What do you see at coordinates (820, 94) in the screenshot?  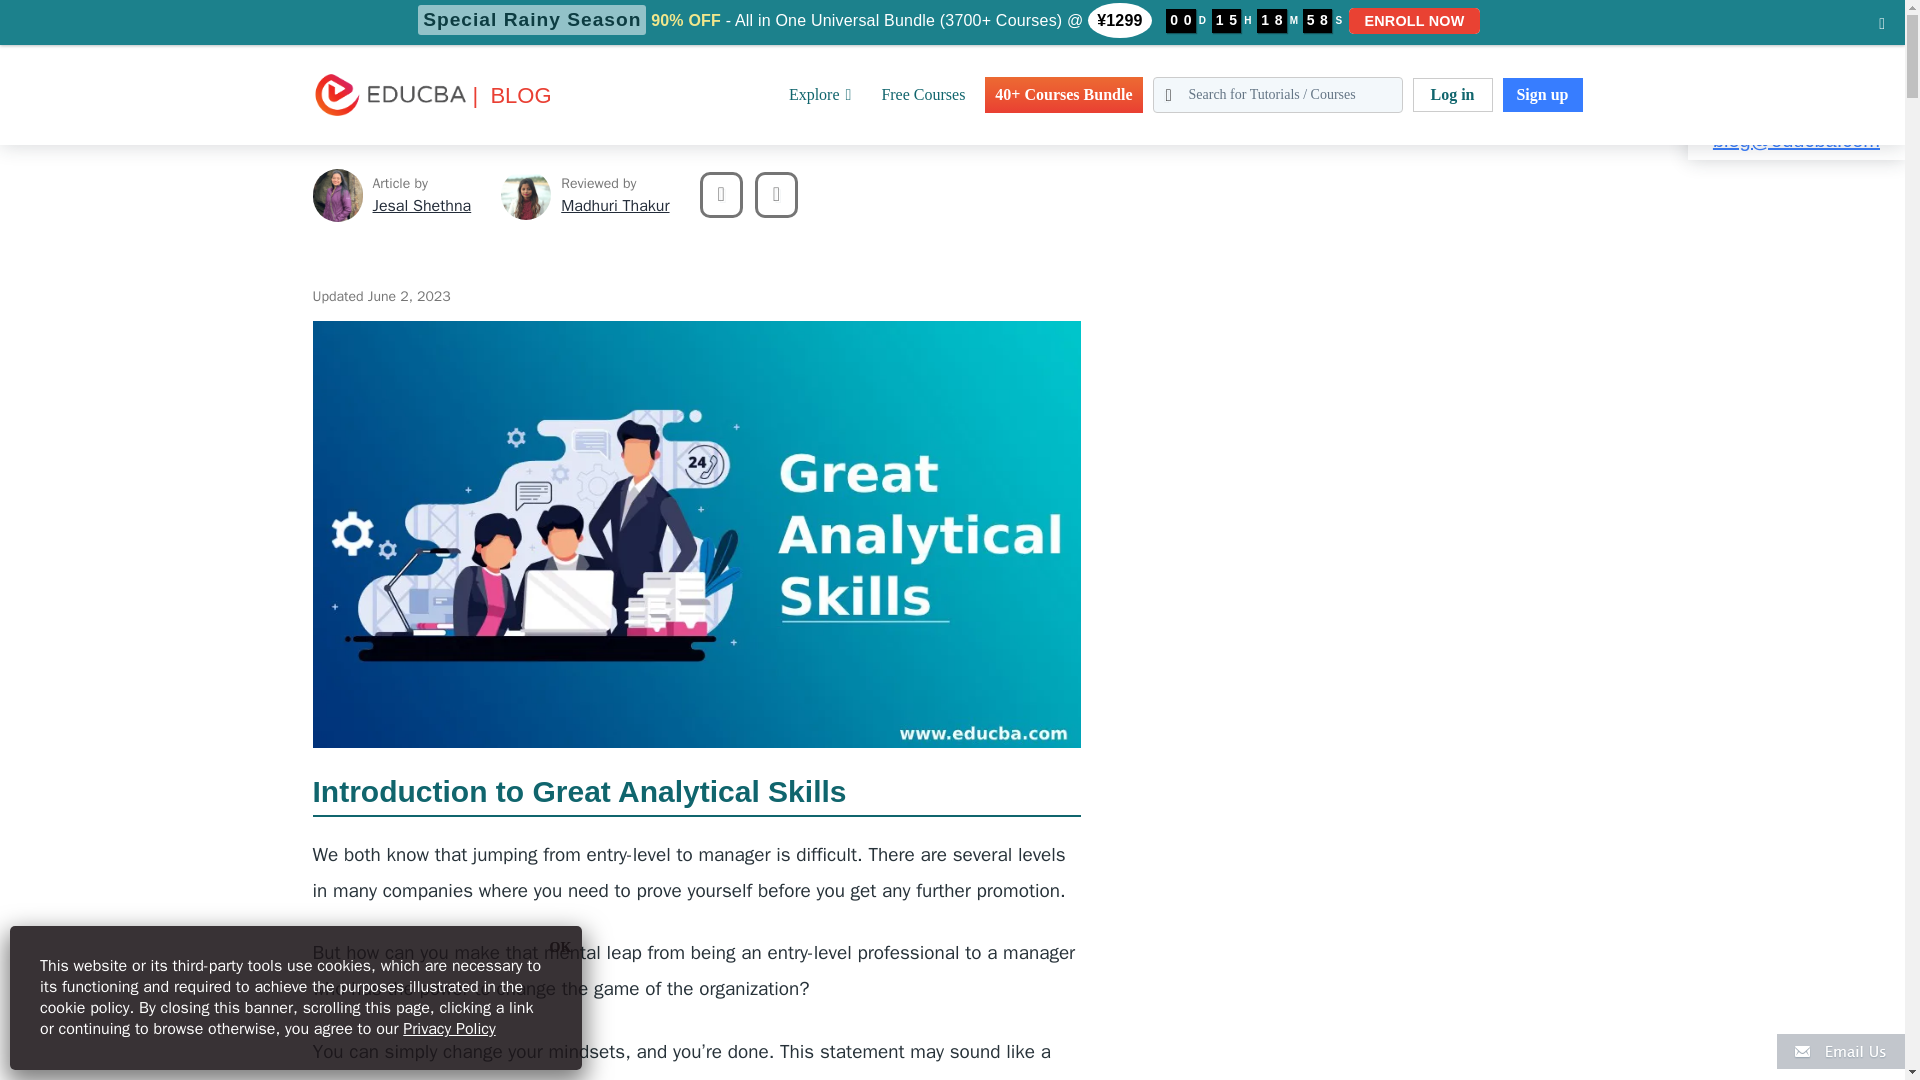 I see `Explore` at bounding box center [820, 94].